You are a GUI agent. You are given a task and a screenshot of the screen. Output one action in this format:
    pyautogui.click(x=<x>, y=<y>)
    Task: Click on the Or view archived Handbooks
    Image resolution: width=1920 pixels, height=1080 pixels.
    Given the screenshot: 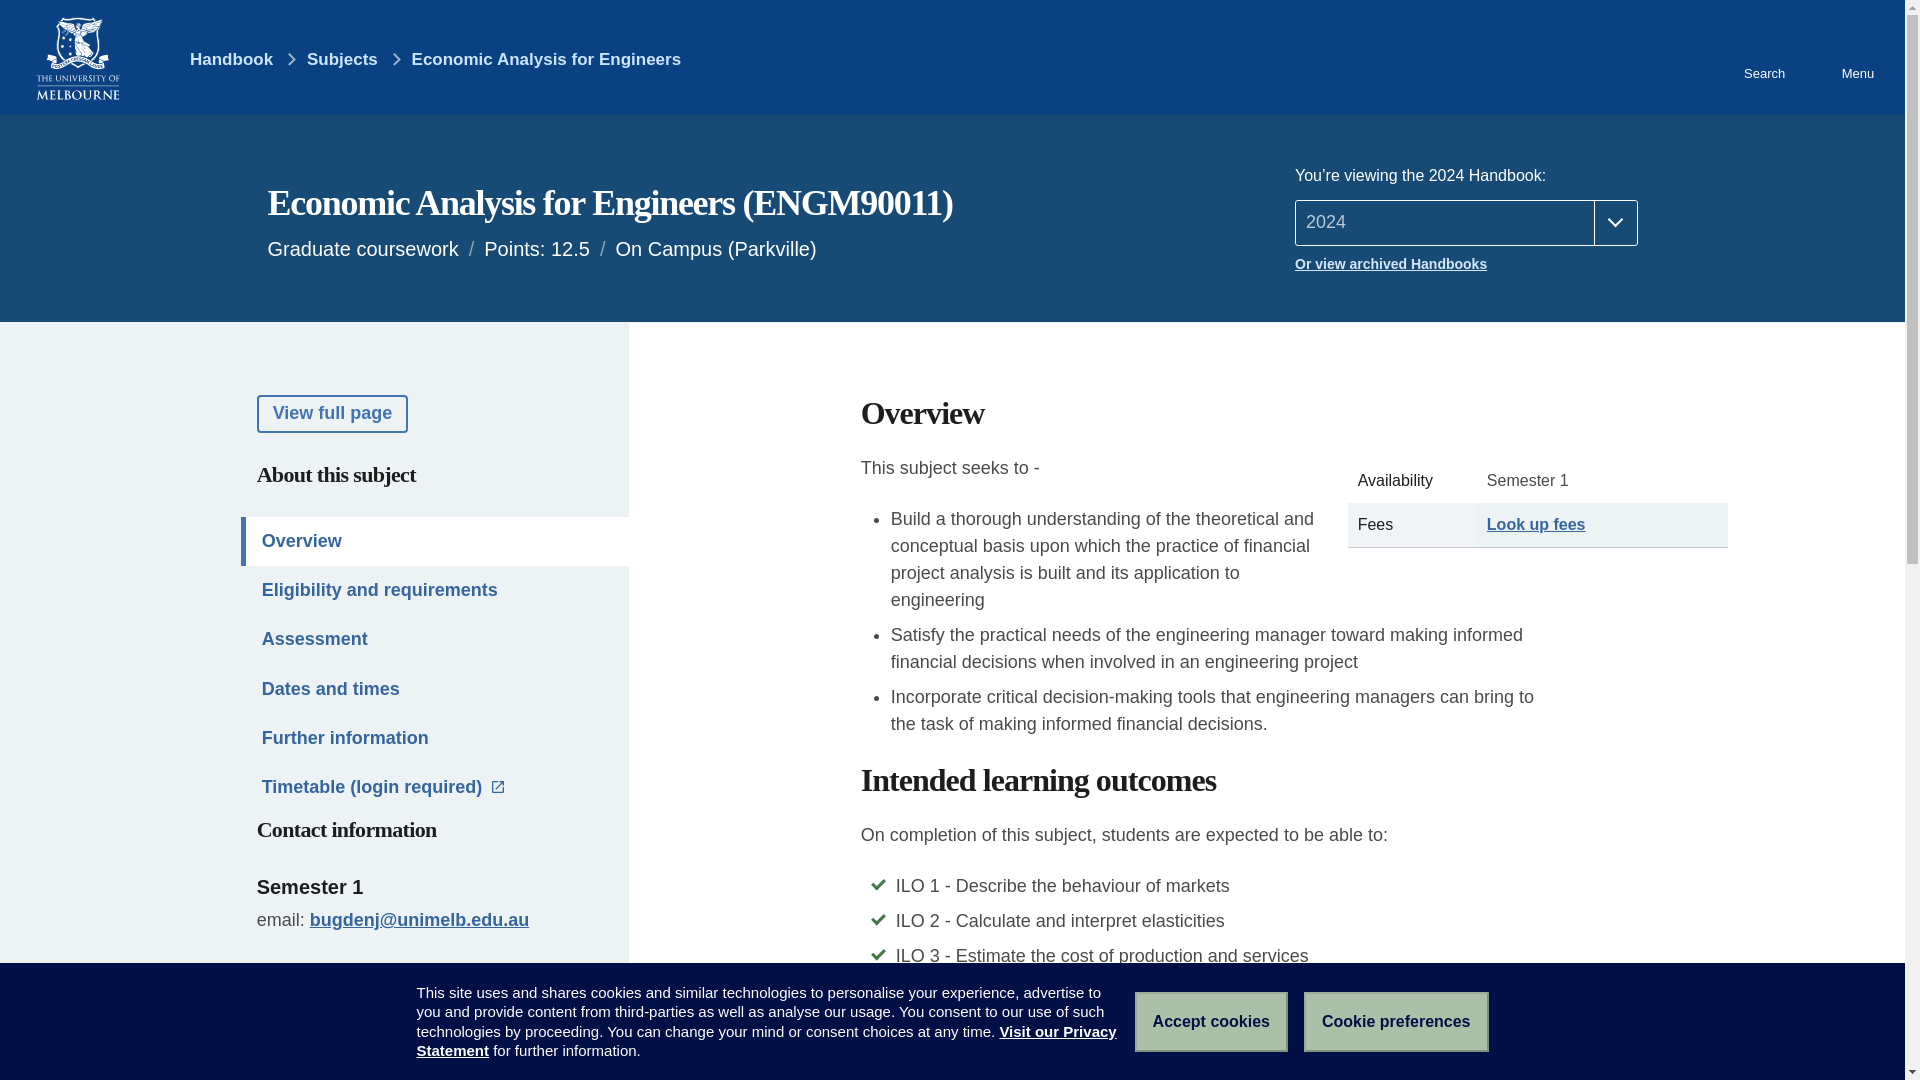 What is the action you would take?
    pyautogui.click(x=1466, y=264)
    